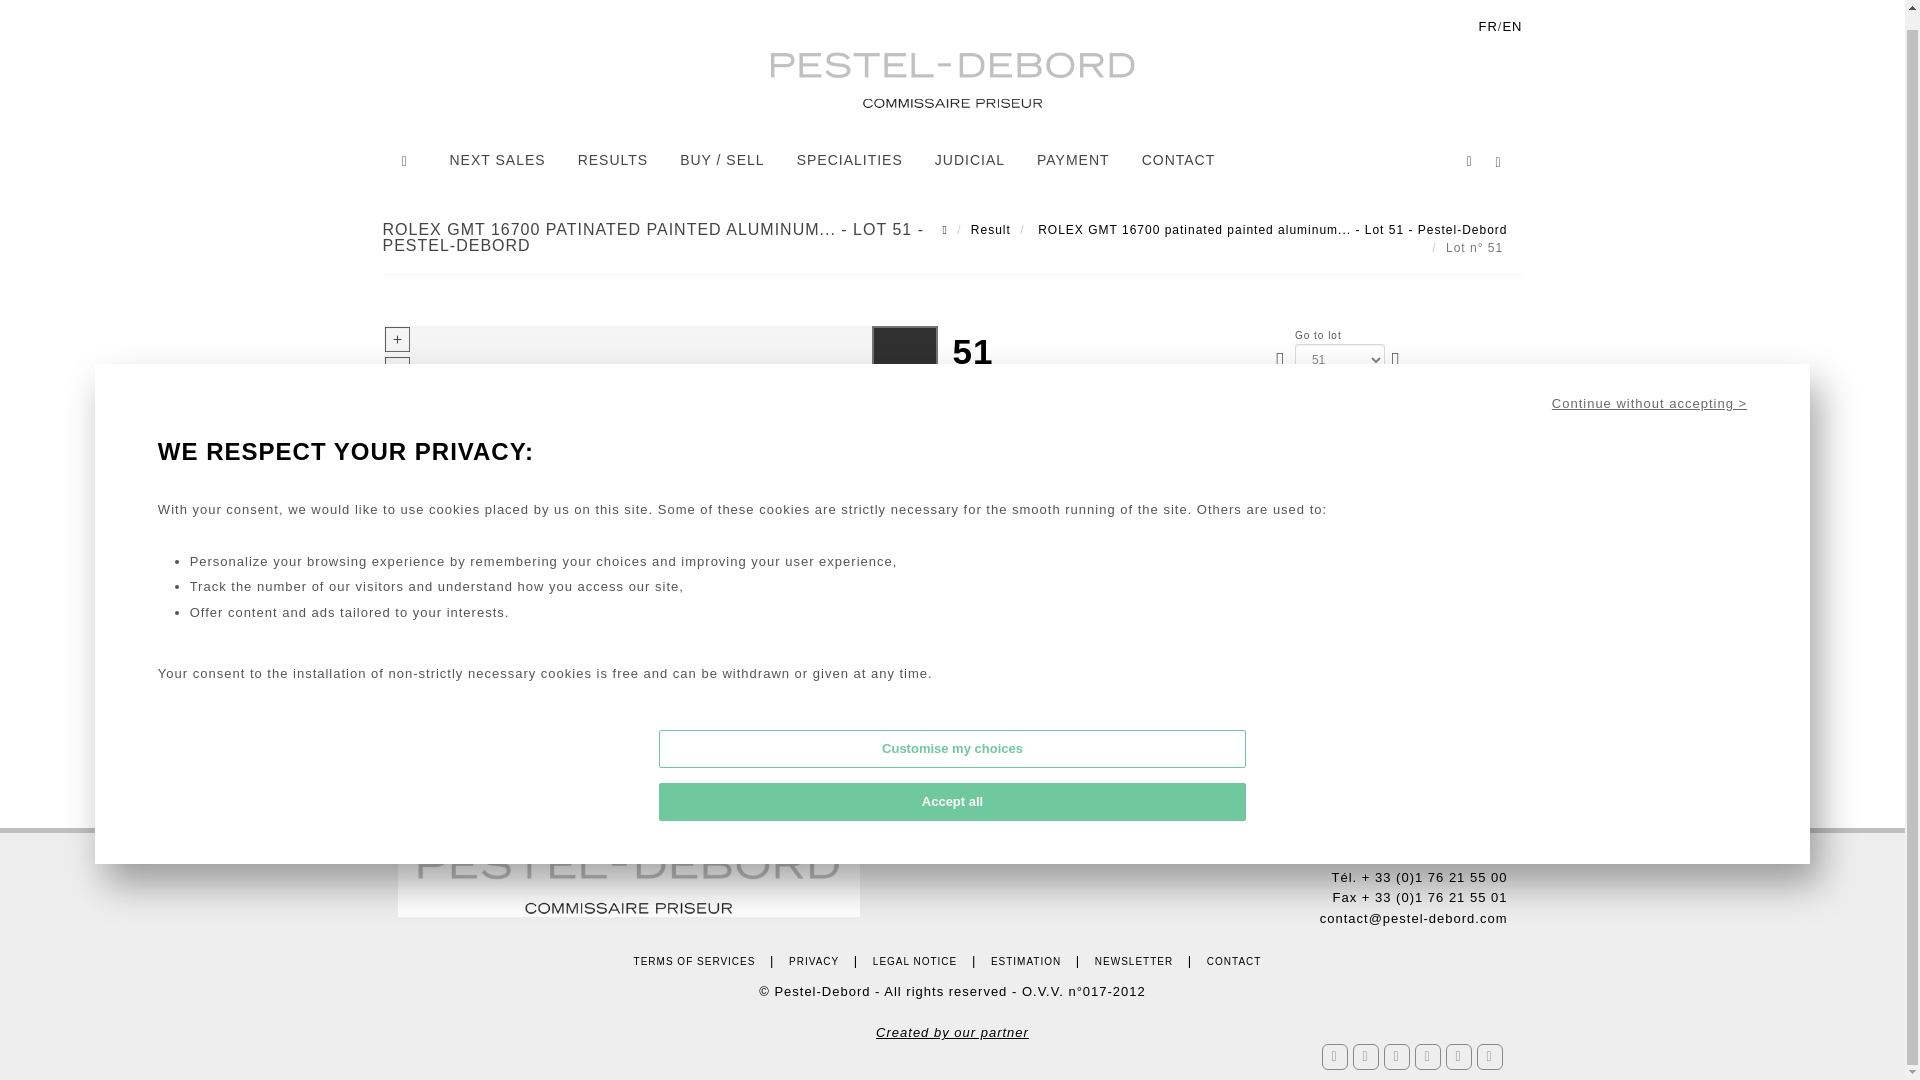 This screenshot has height=1080, width=1920. What do you see at coordinates (1073, 162) in the screenshot?
I see `PAYMENT` at bounding box center [1073, 162].